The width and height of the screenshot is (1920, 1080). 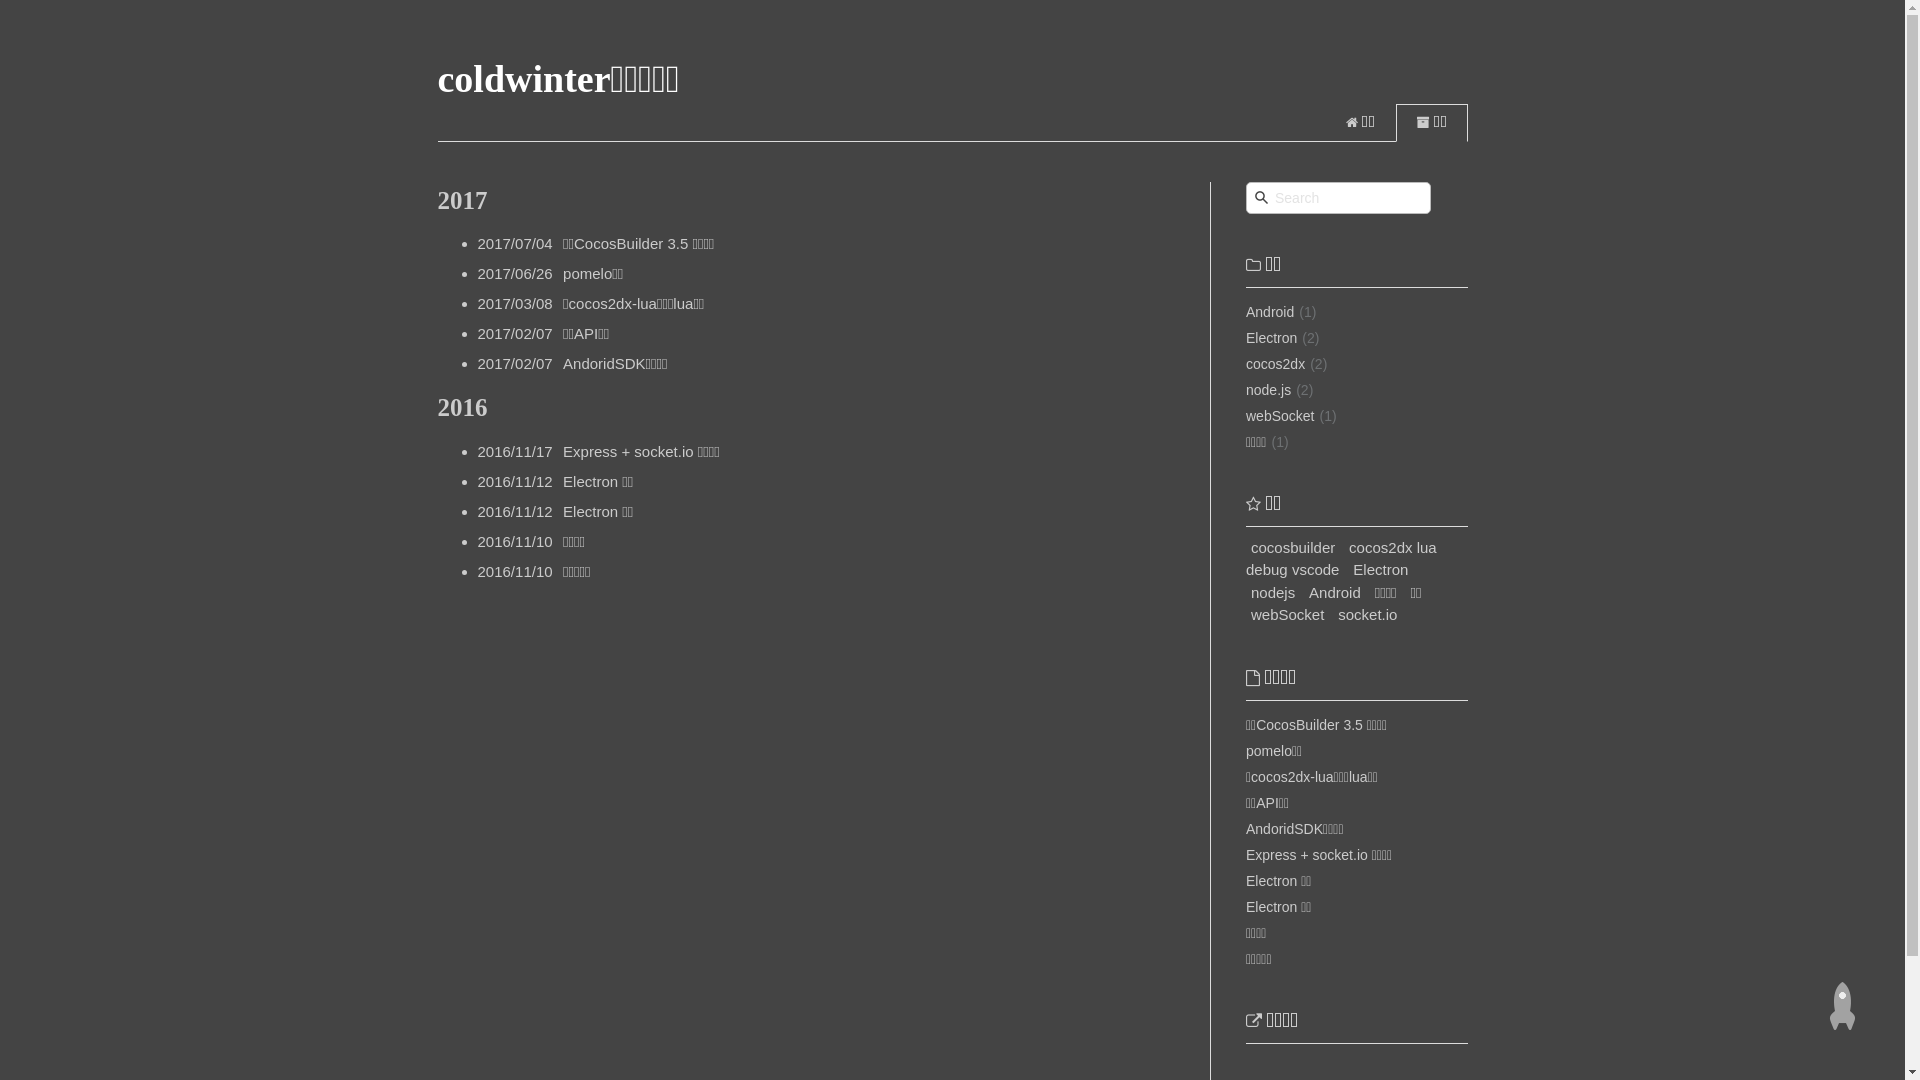 I want to click on webSocket, so click(x=1280, y=416).